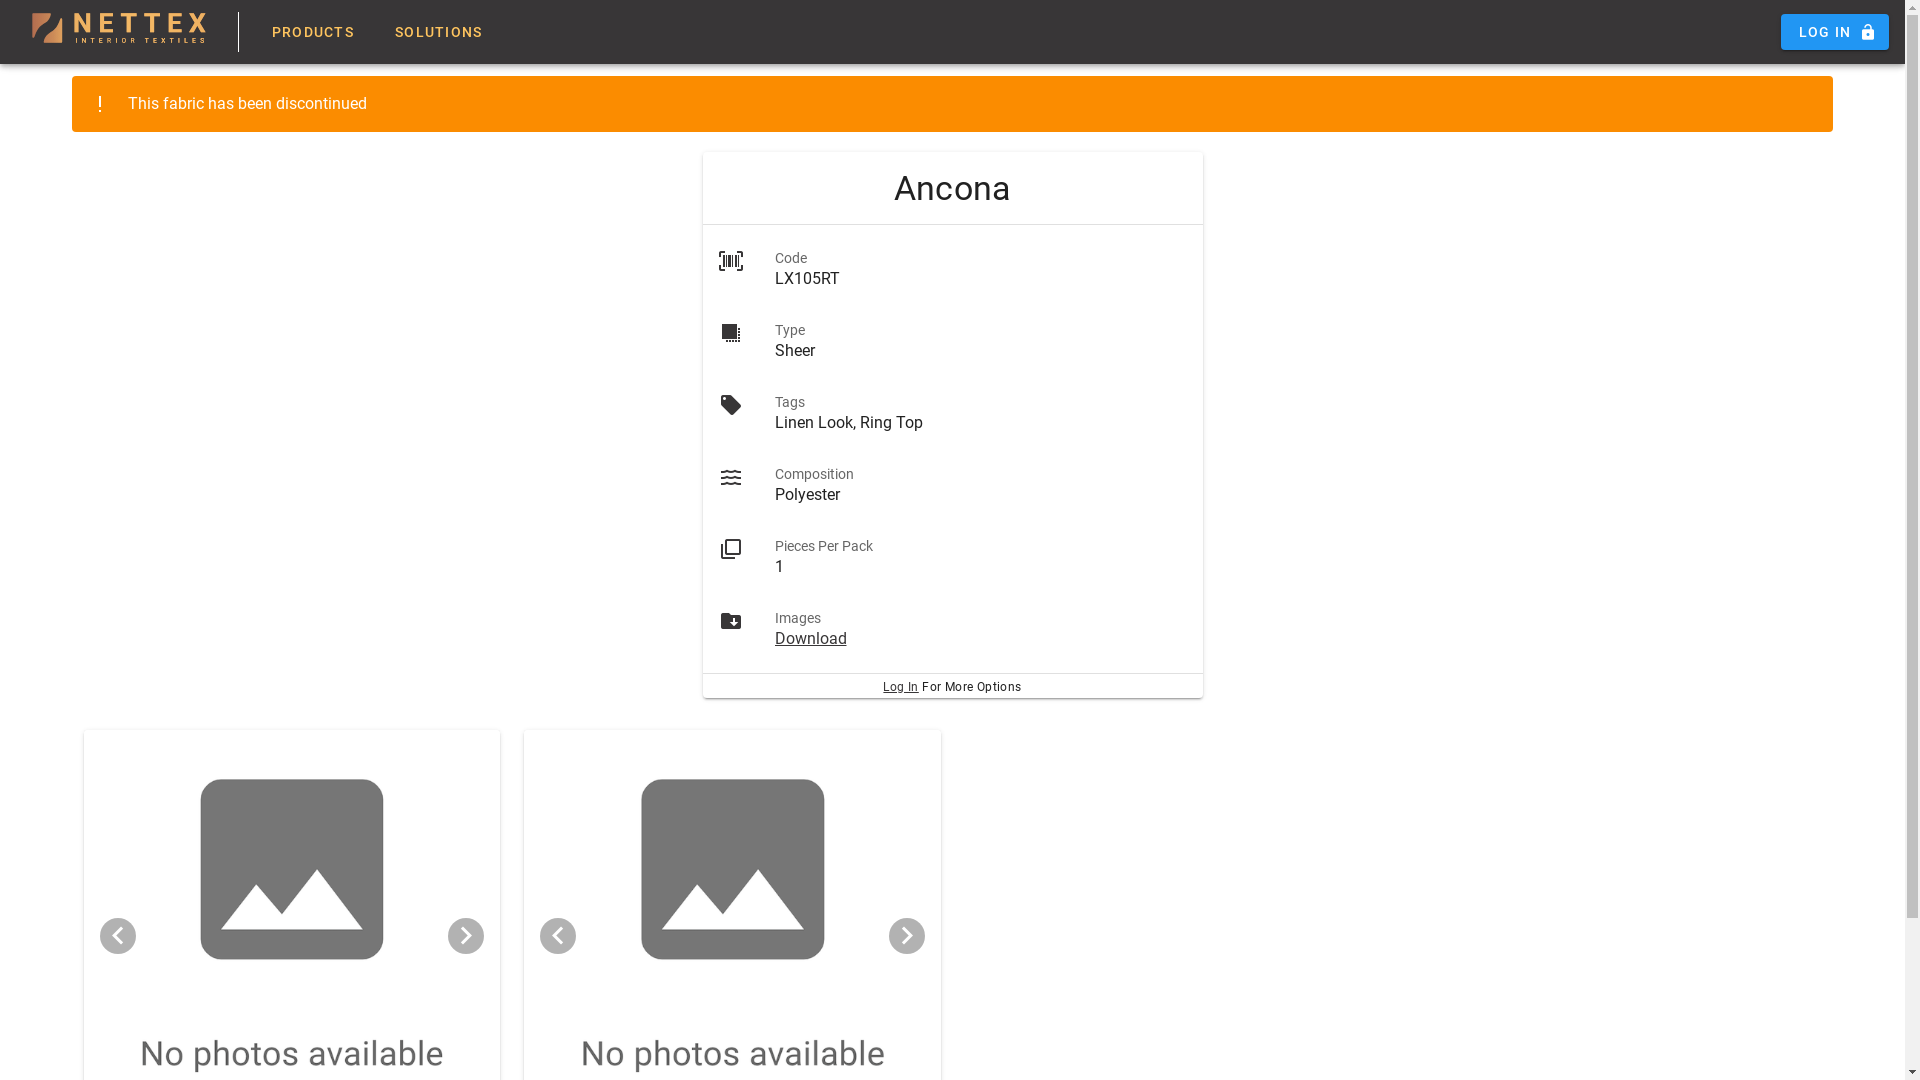 The height and width of the screenshot is (1080, 1920). I want to click on PRODUCTS, so click(312, 32).